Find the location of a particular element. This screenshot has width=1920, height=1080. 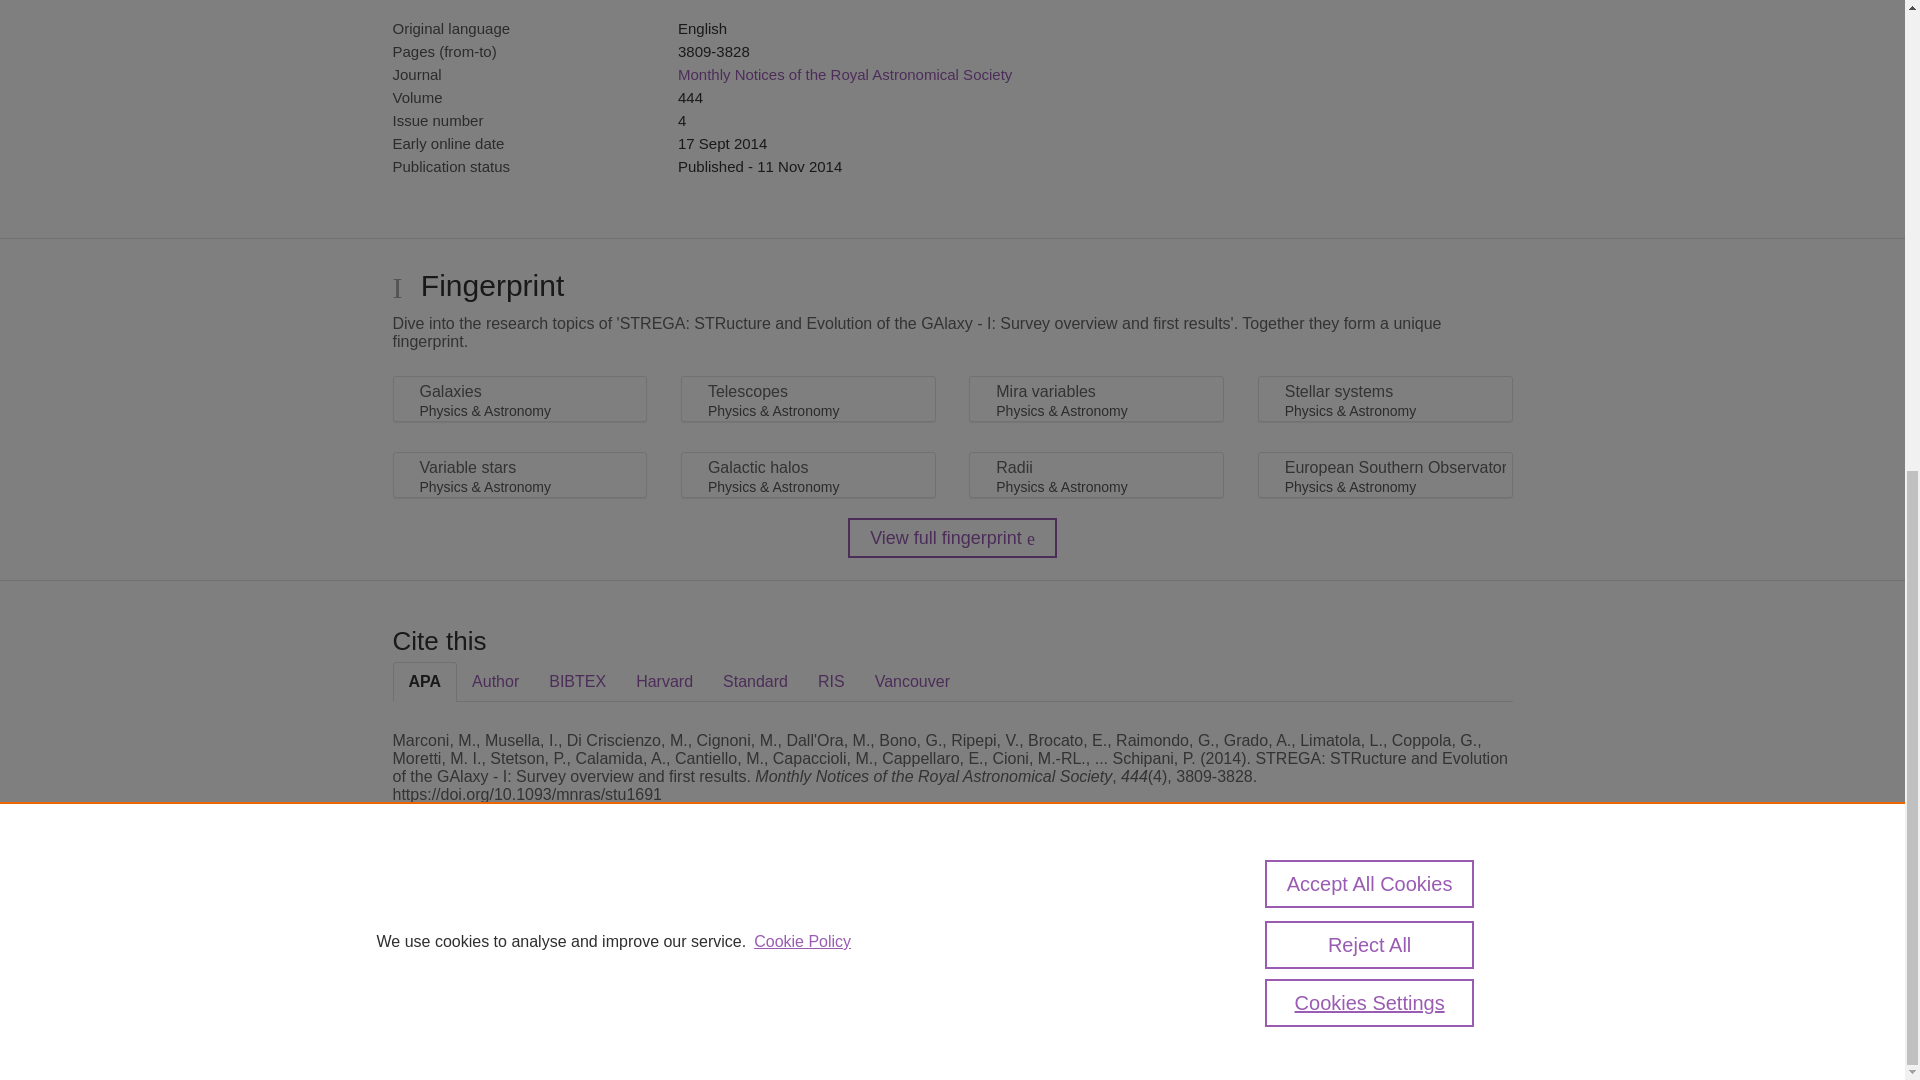

About web accessibility is located at coordinates (1346, 941).